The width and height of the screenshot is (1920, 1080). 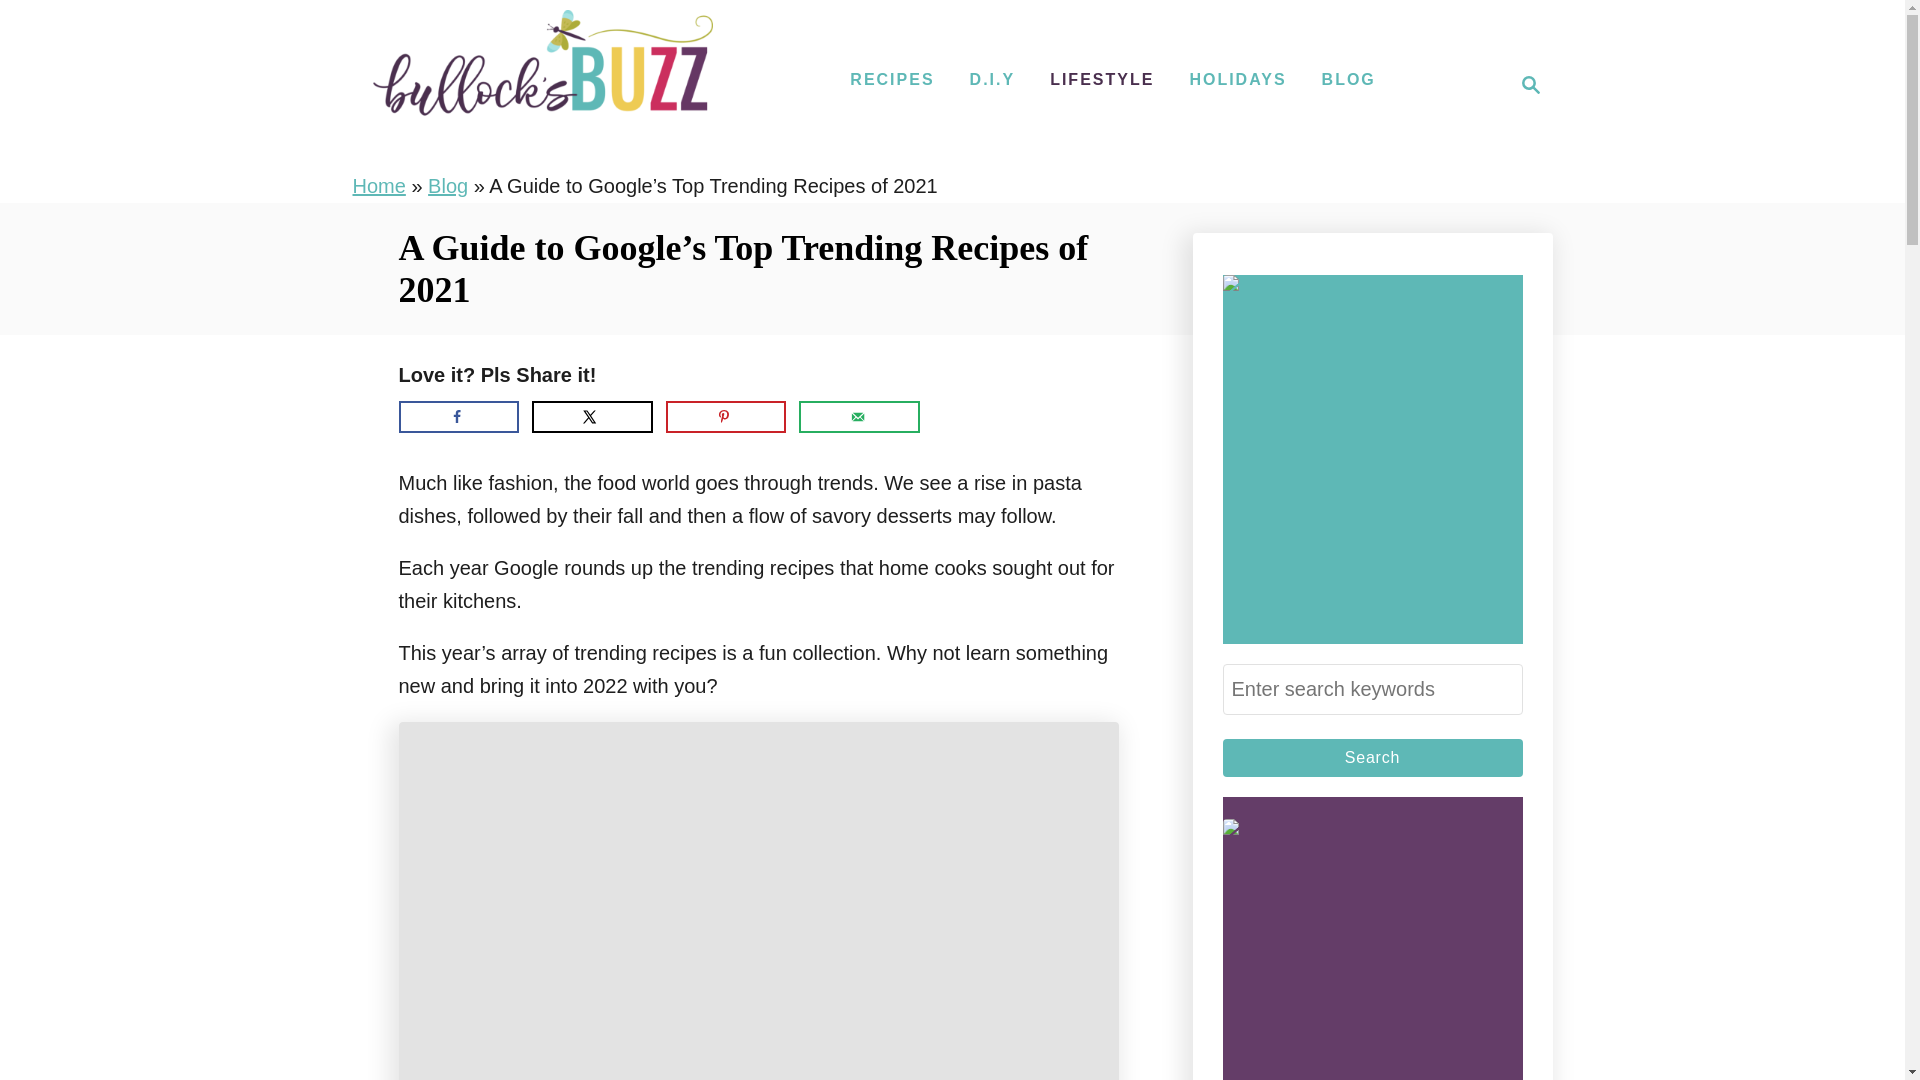 What do you see at coordinates (592, 416) in the screenshot?
I see `Share on X` at bounding box center [592, 416].